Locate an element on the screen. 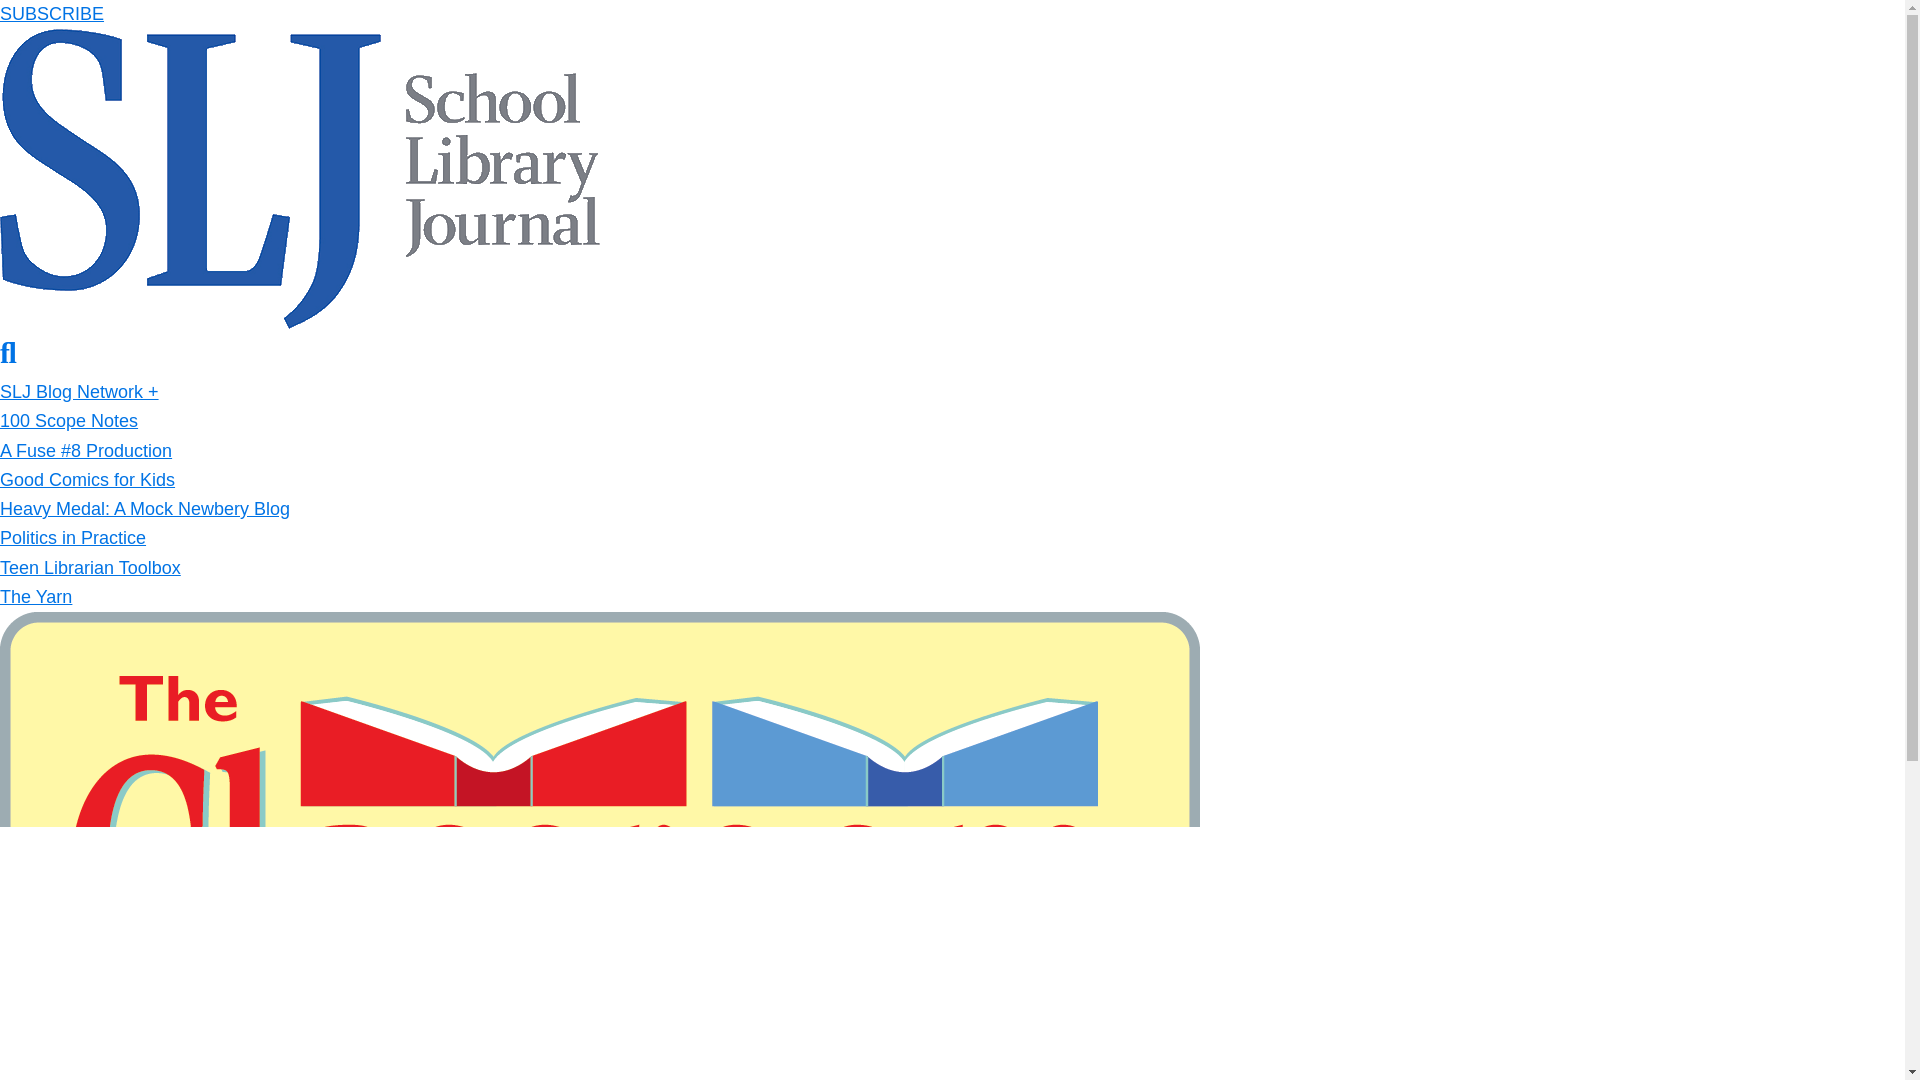  Teen Librarian Toolbox is located at coordinates (90, 568).